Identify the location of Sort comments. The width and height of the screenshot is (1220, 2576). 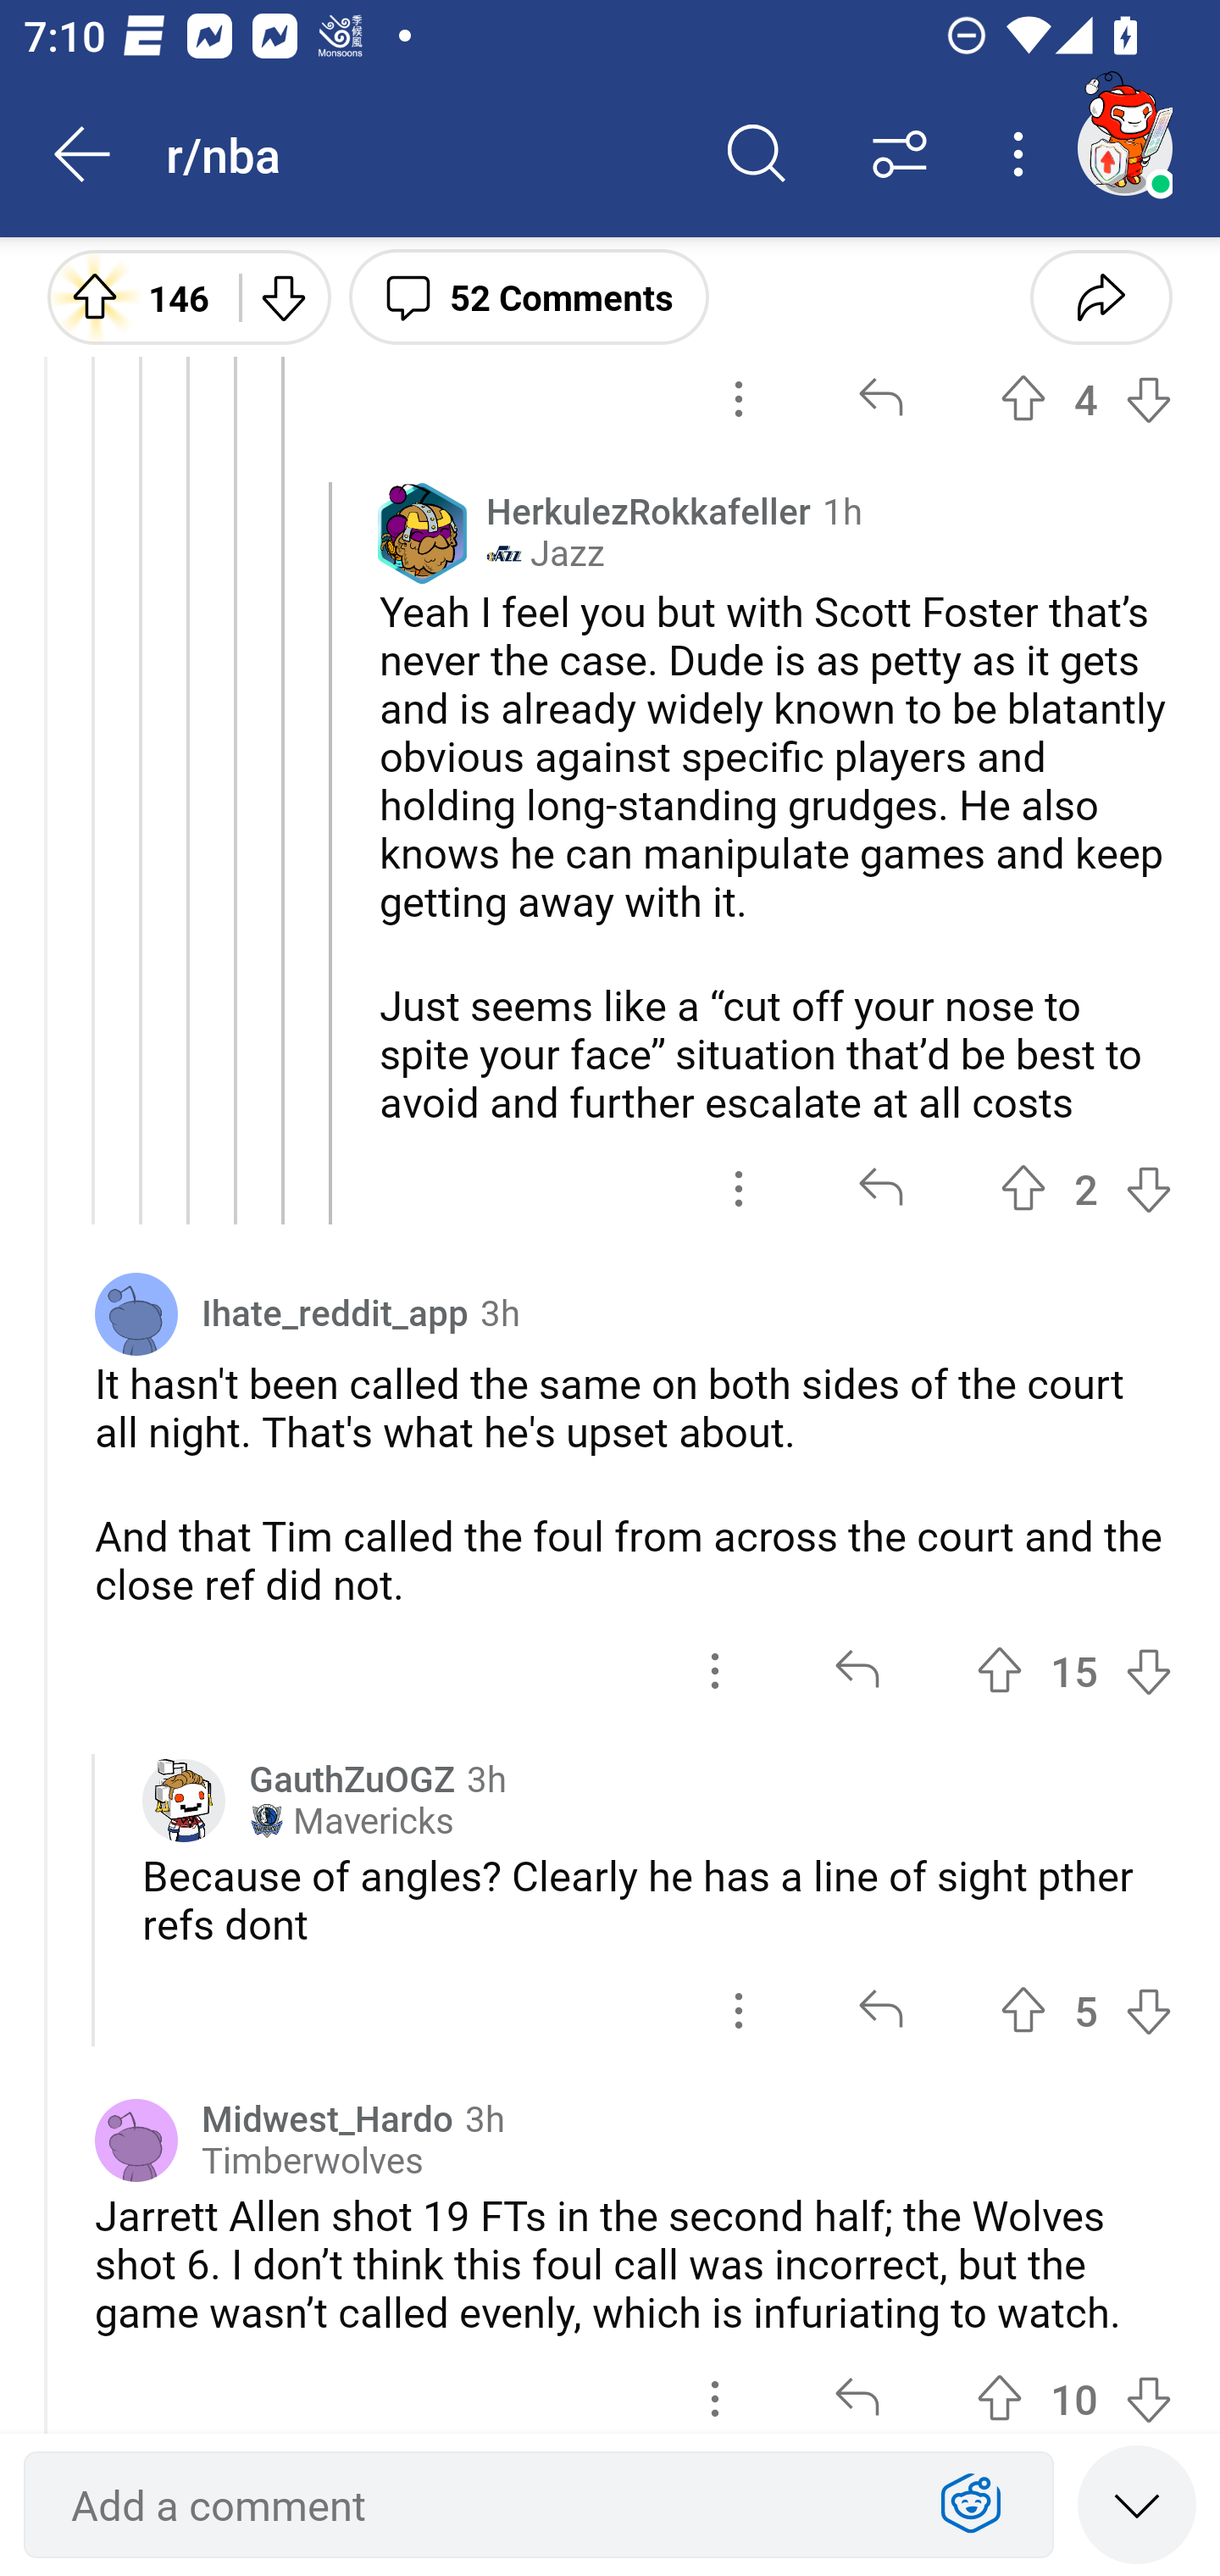
(900, 154).